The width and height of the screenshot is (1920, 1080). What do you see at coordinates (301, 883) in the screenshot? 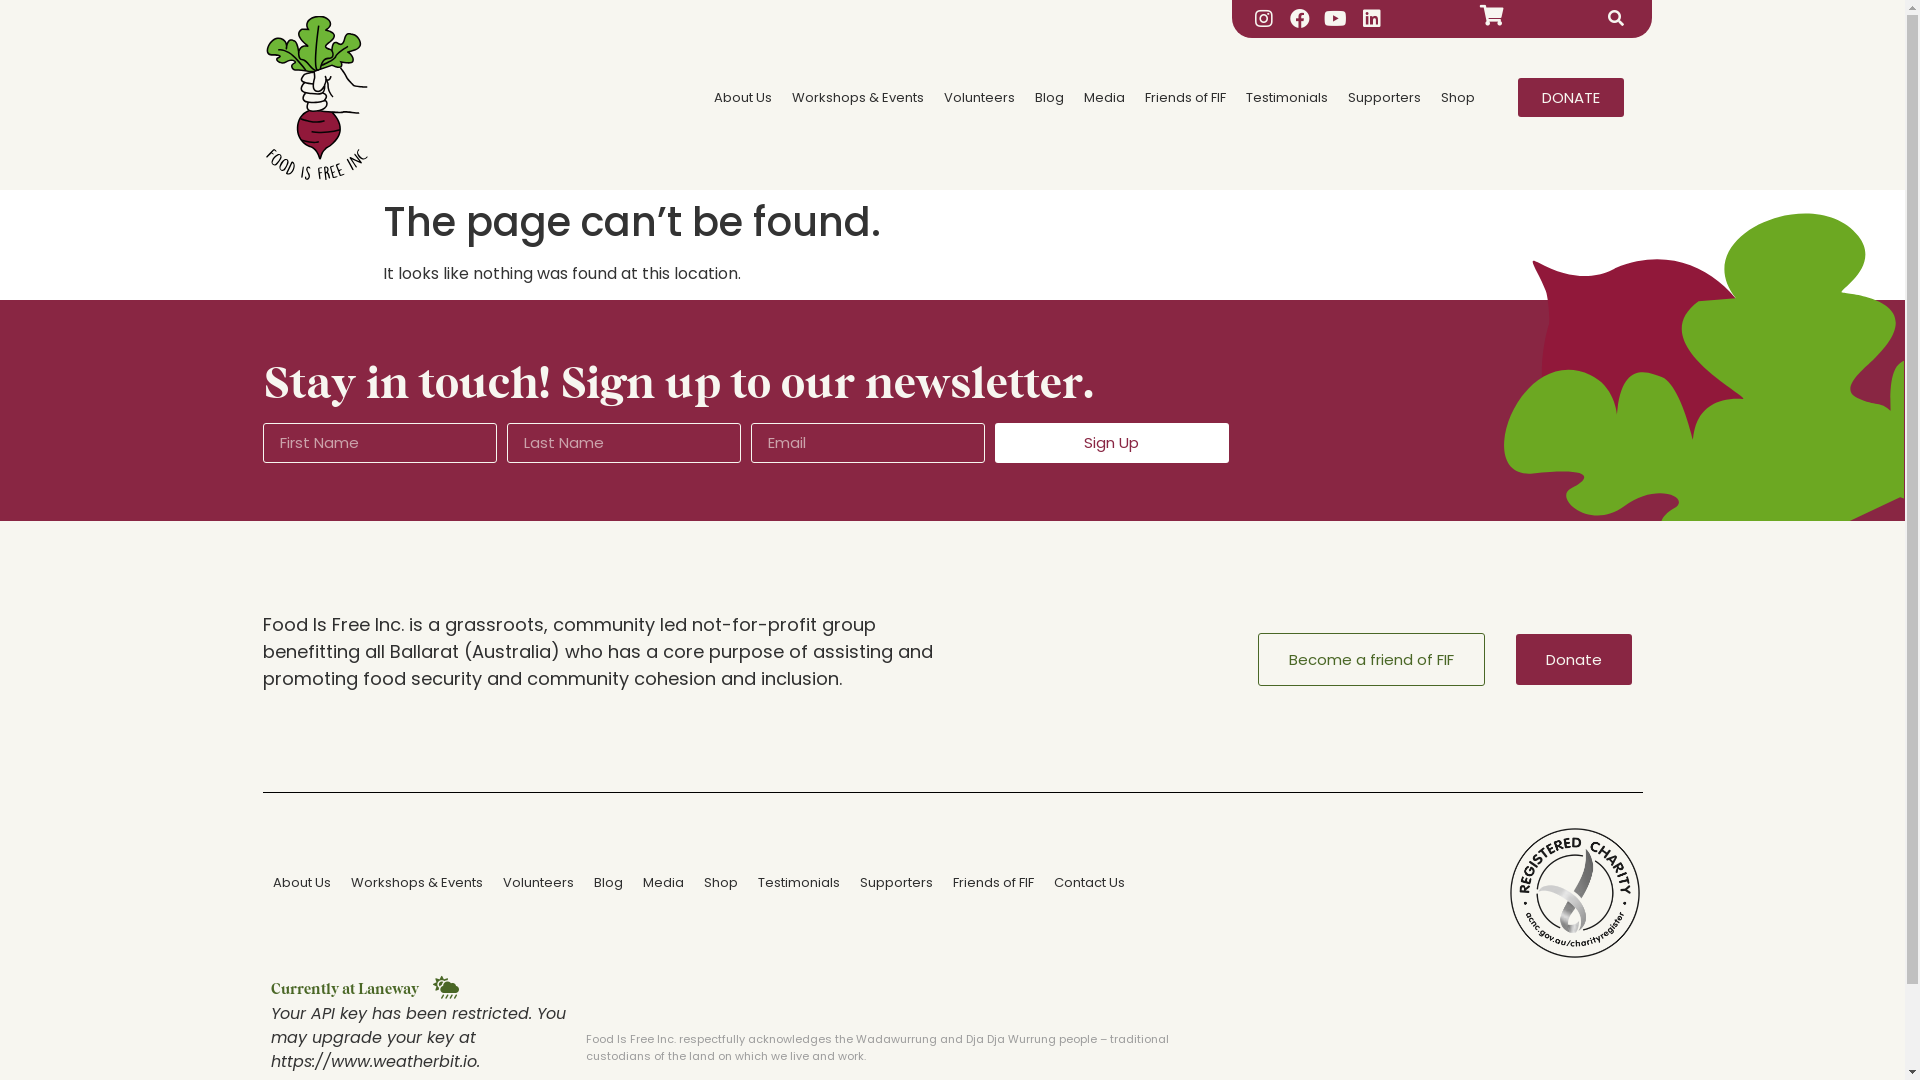
I see `About Us` at bounding box center [301, 883].